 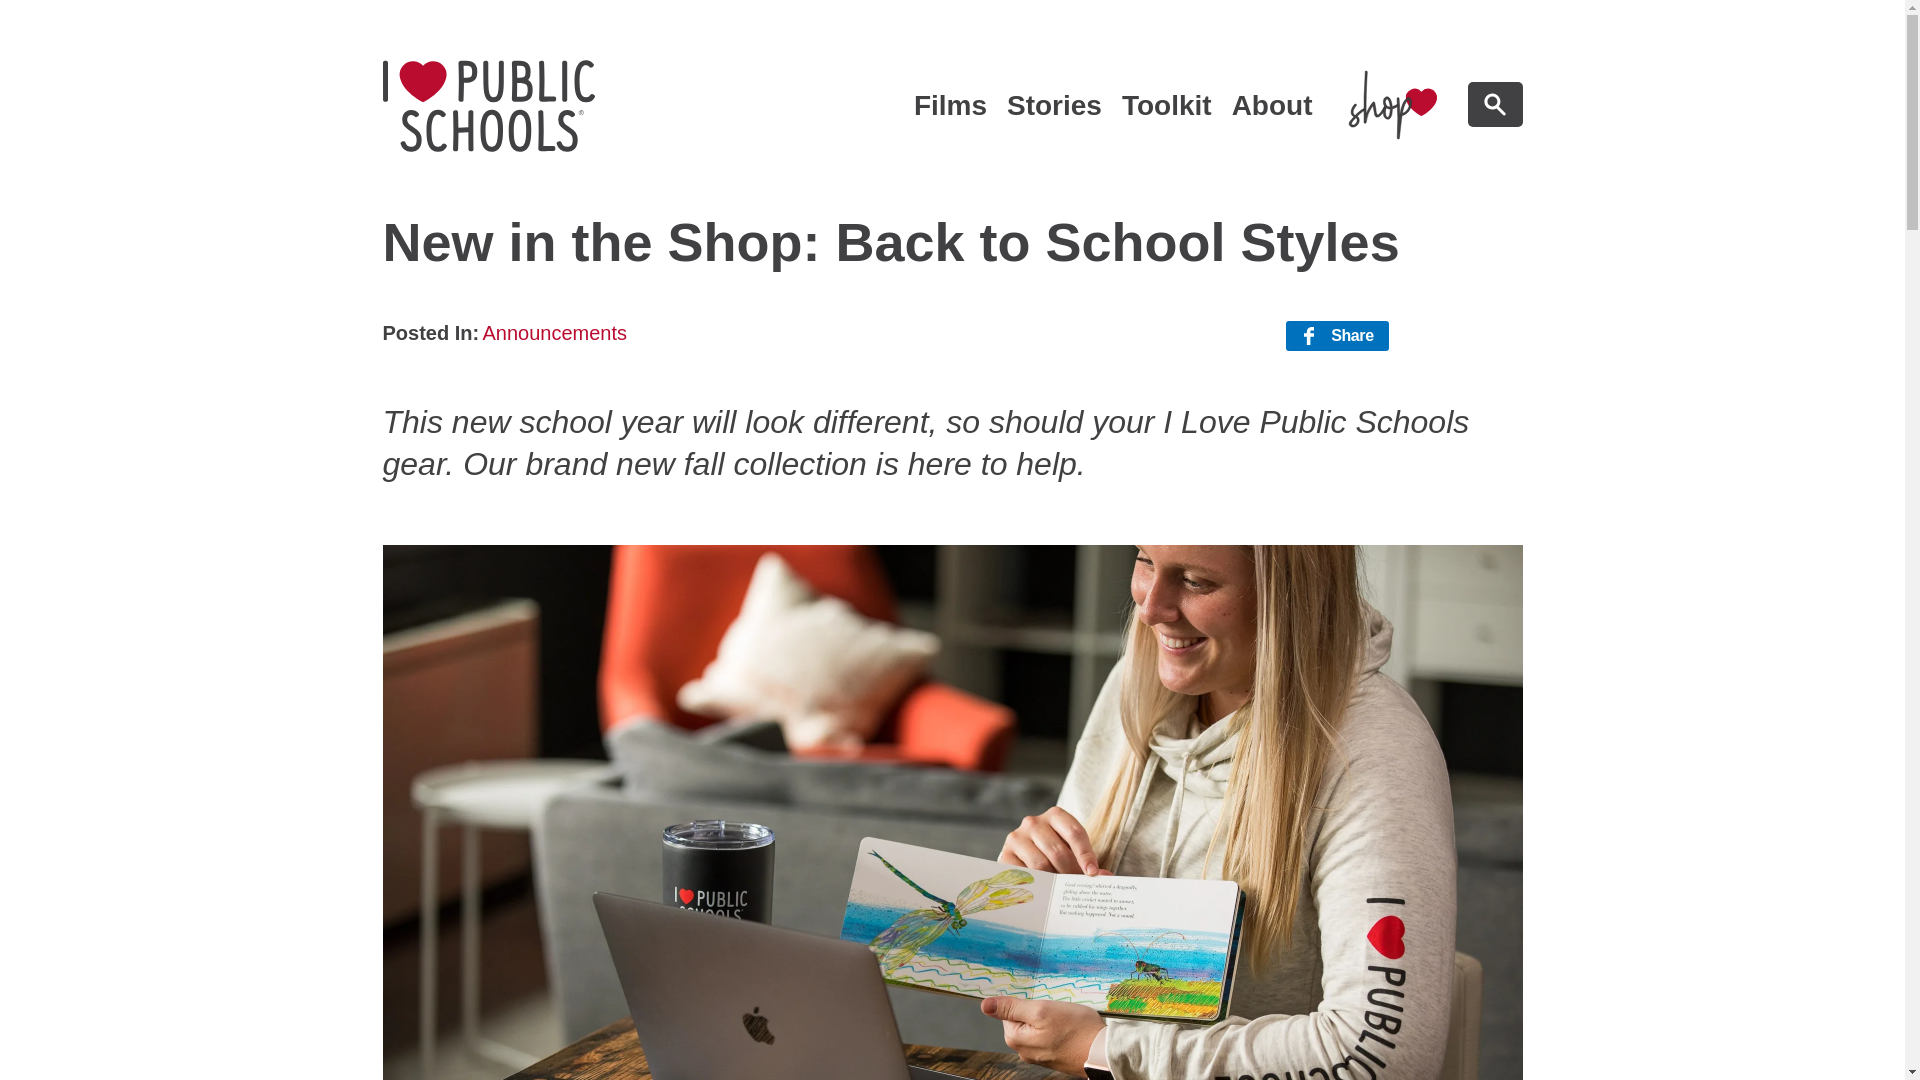 What do you see at coordinates (1272, 107) in the screenshot?
I see `Shop` at bounding box center [1272, 107].